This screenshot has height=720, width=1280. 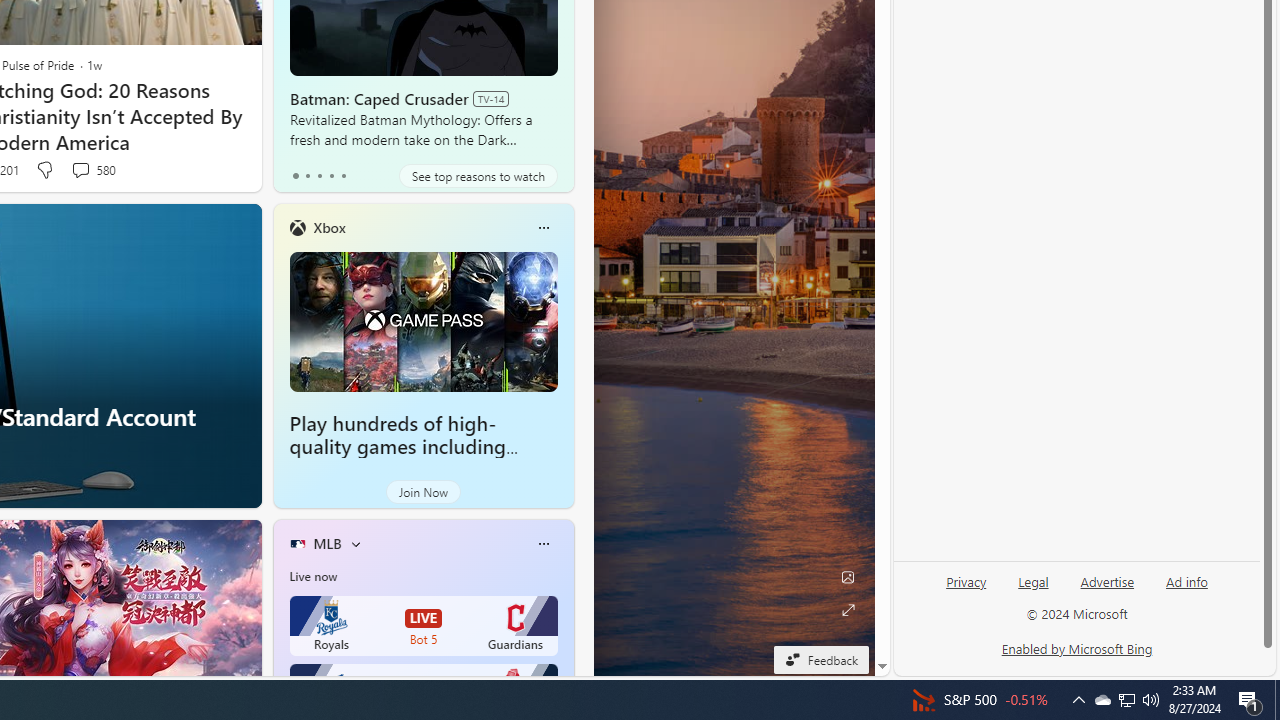 What do you see at coordinates (478, 176) in the screenshot?
I see `See top reasons to watch` at bounding box center [478, 176].